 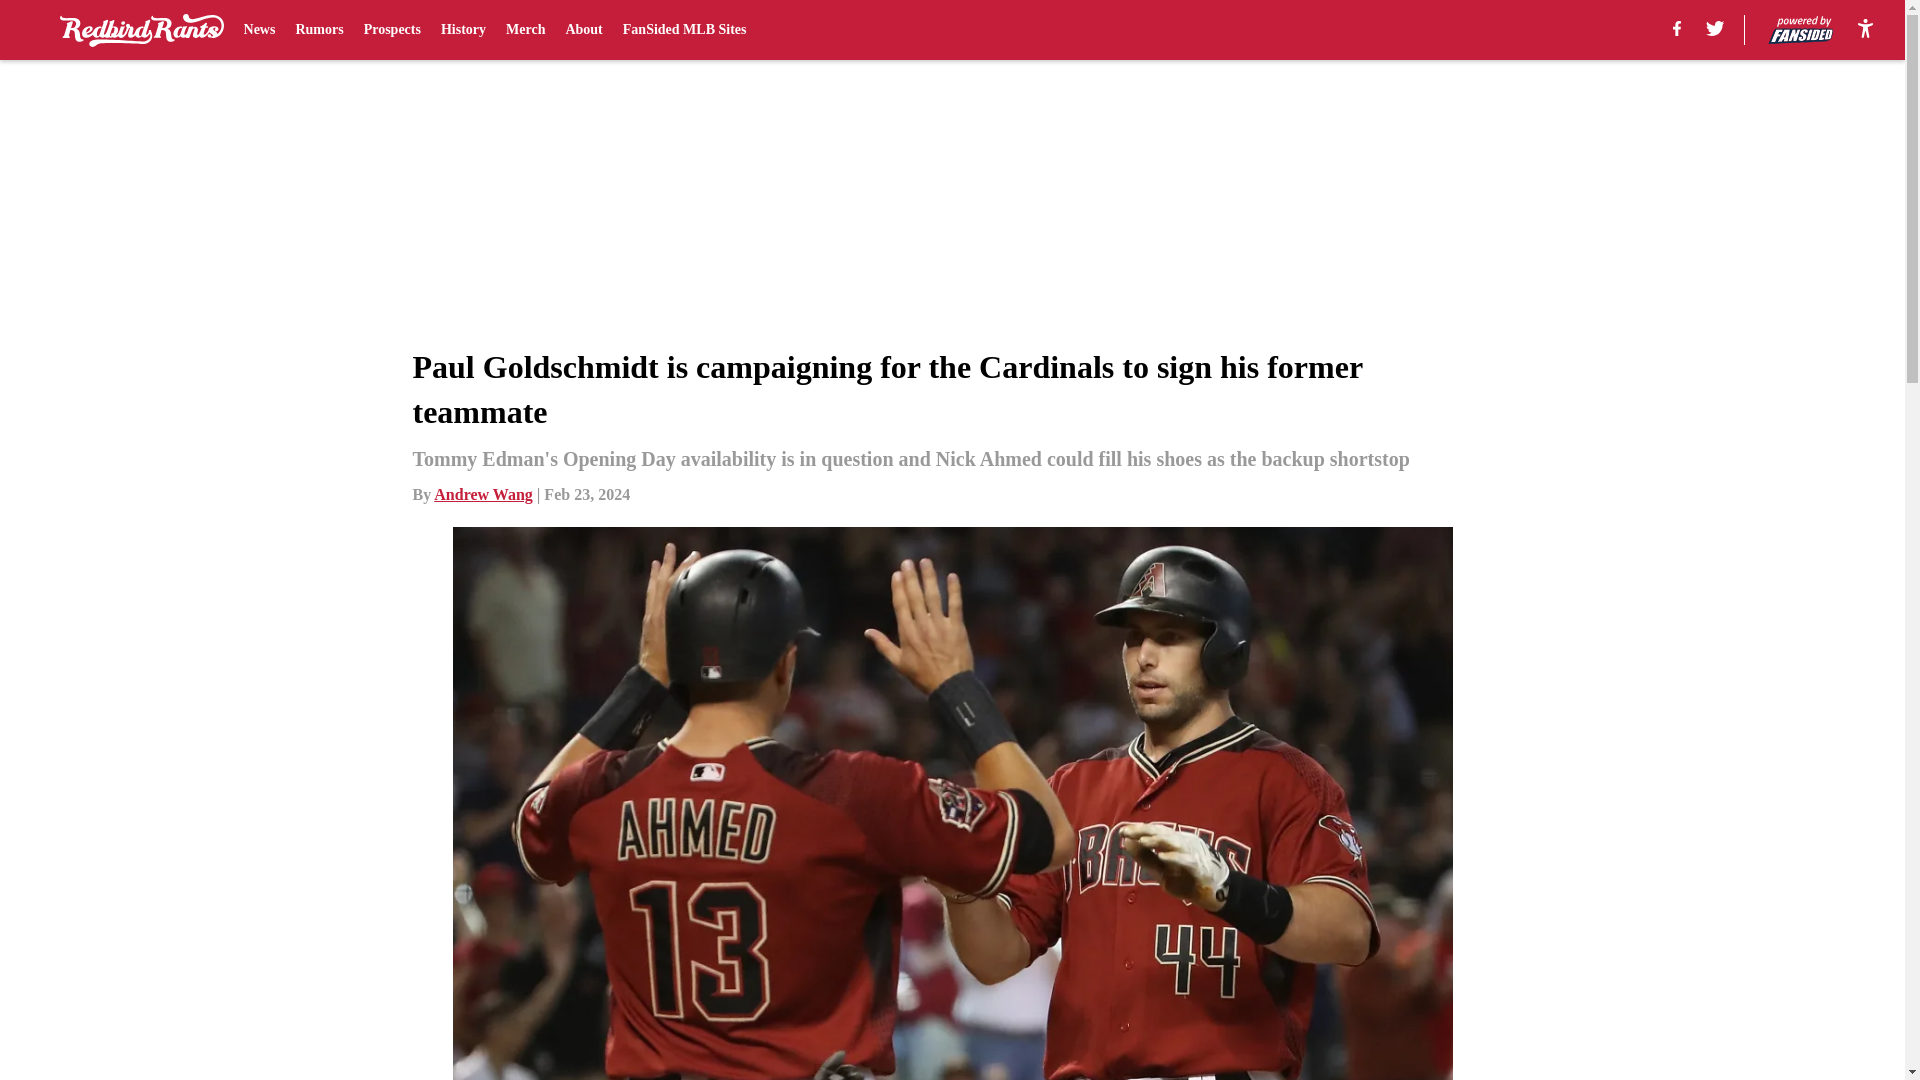 I want to click on History, so click(x=463, y=30).